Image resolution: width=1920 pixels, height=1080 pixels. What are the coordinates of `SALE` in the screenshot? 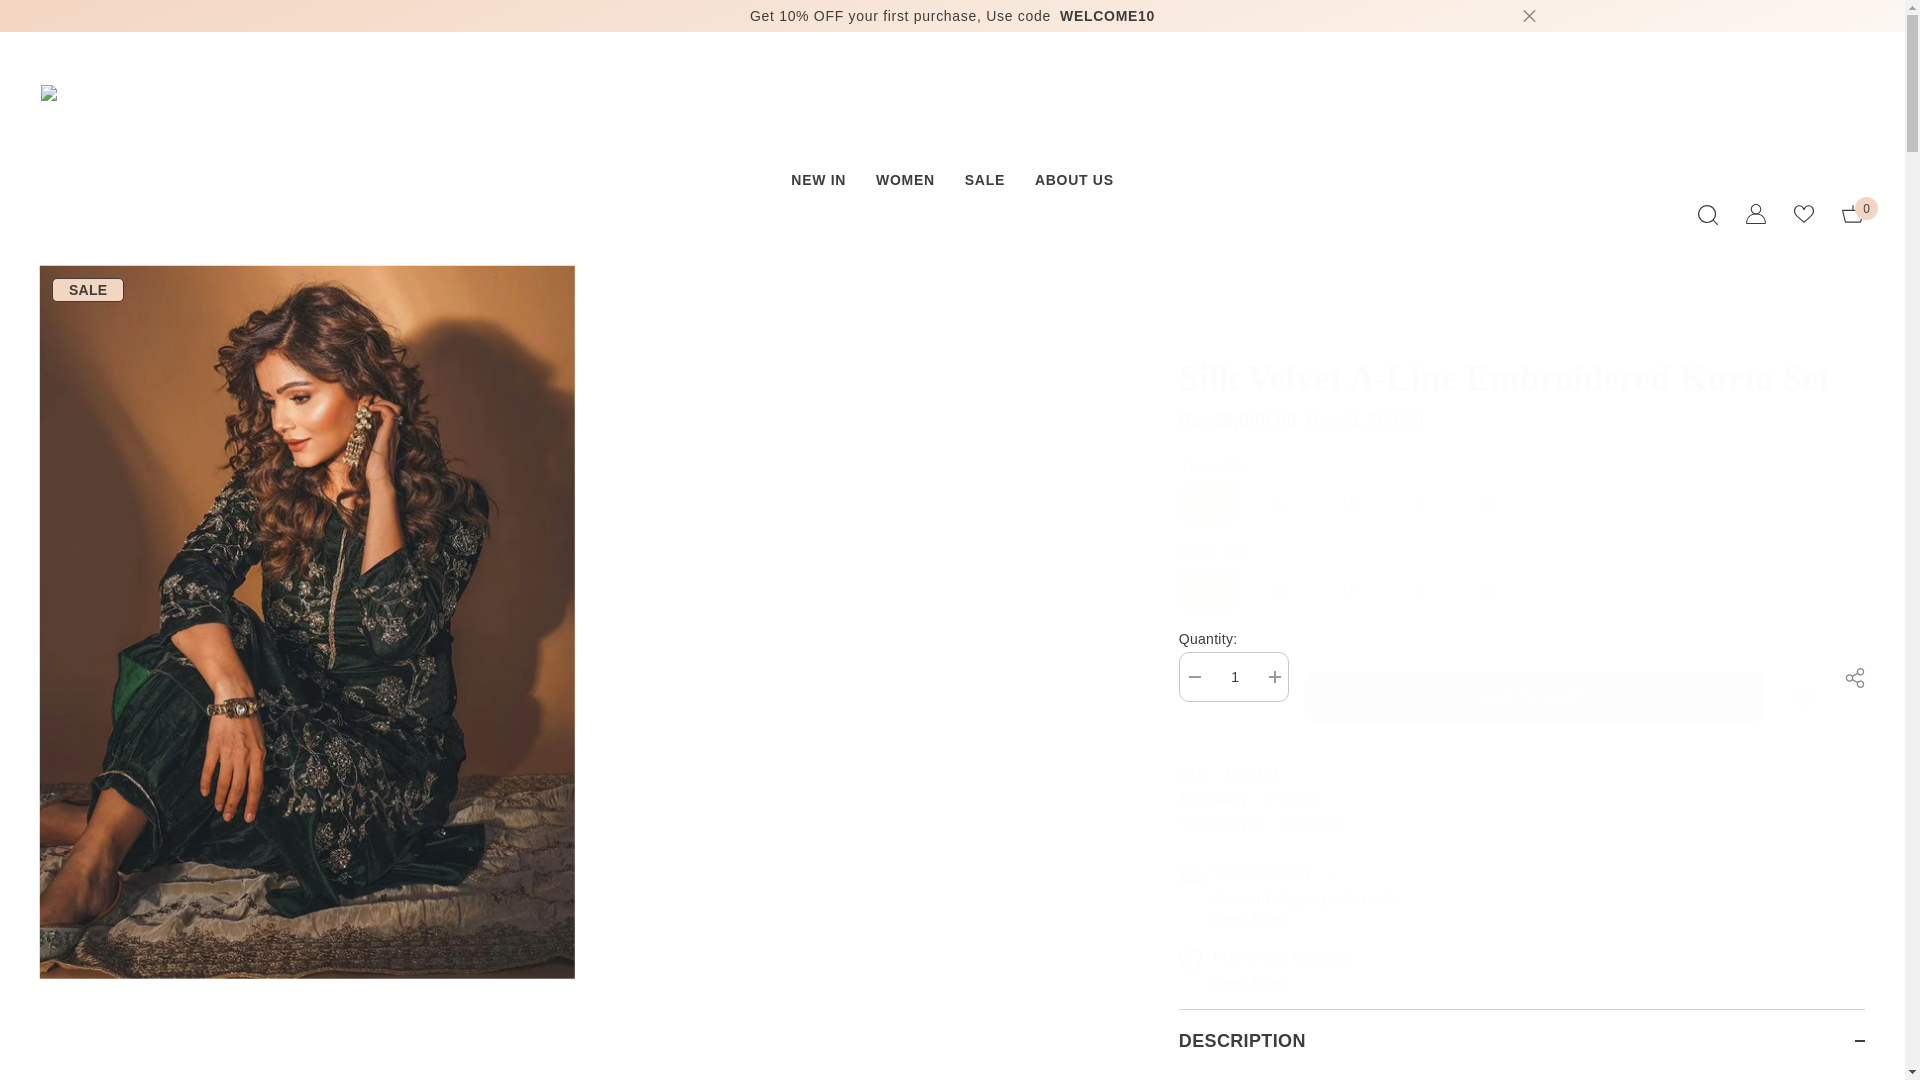 It's located at (1756, 214).